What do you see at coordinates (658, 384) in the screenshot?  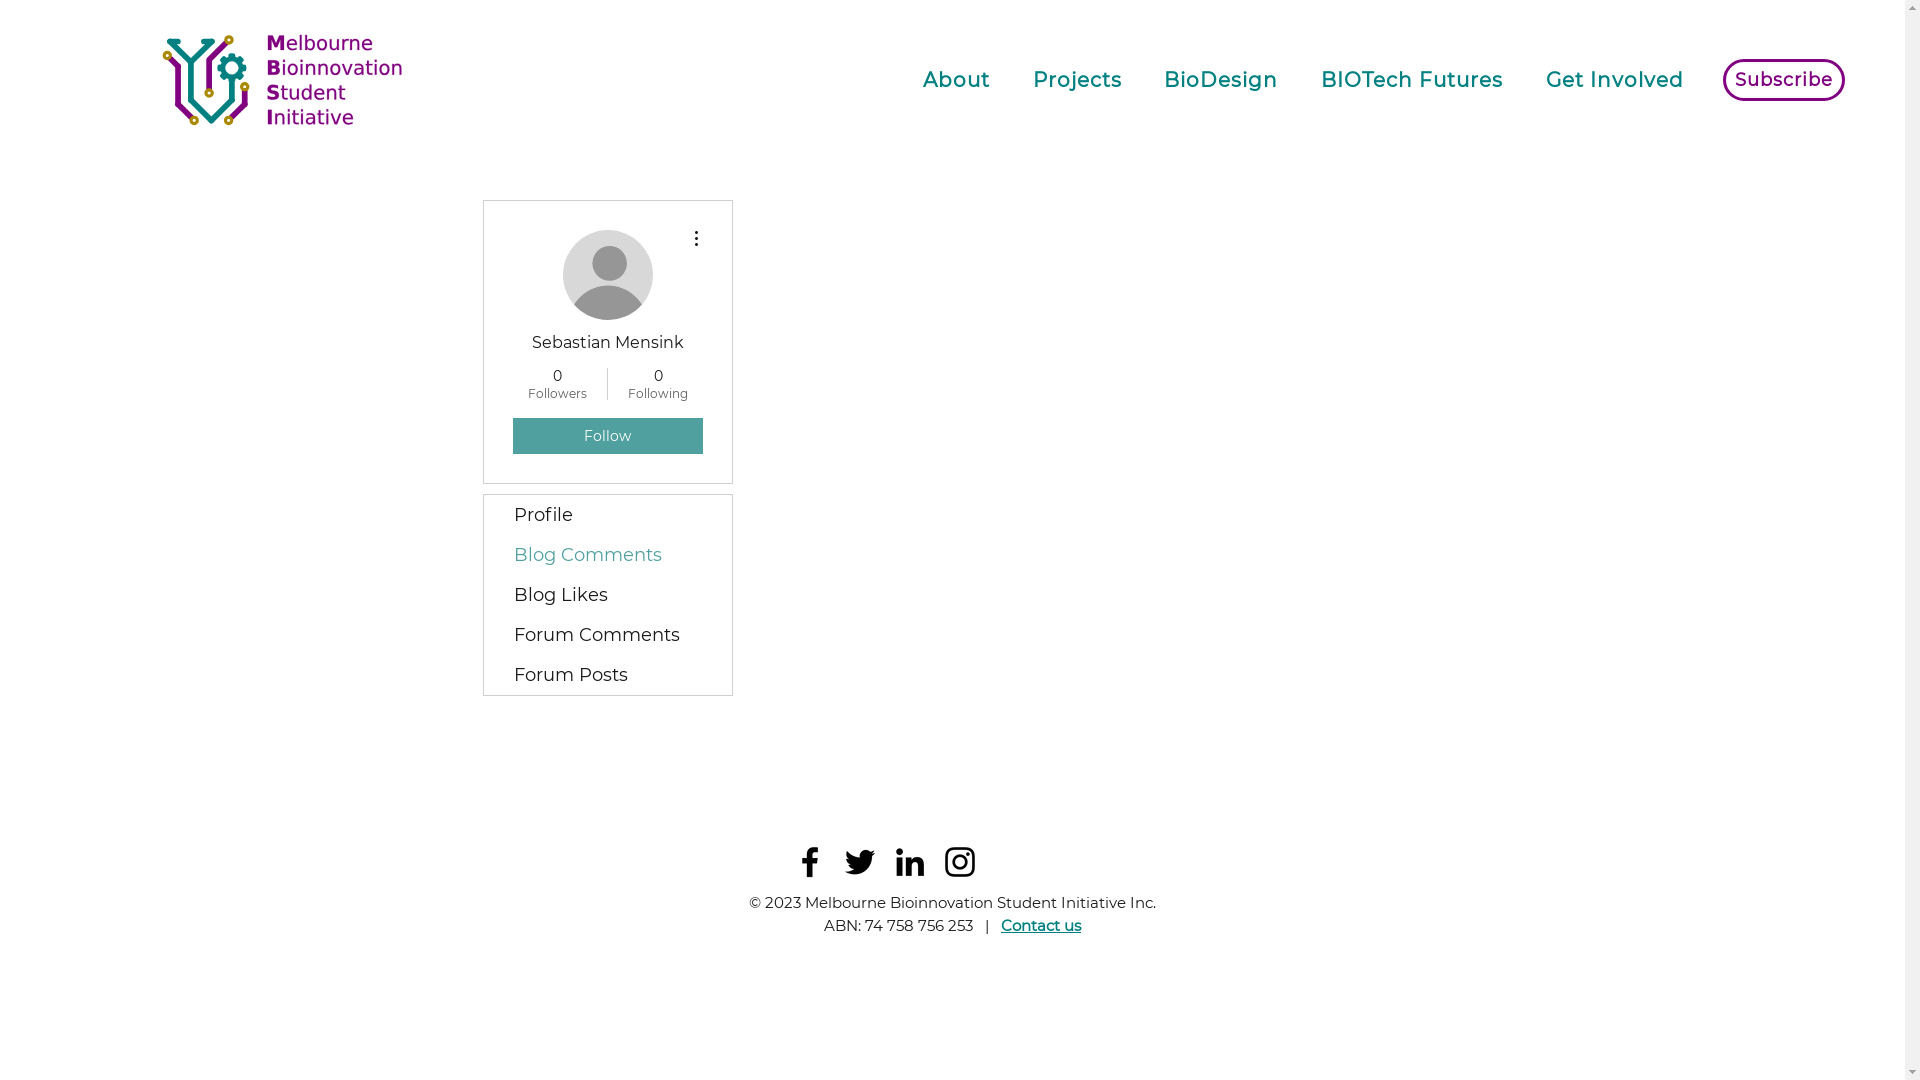 I see `0
Following` at bounding box center [658, 384].